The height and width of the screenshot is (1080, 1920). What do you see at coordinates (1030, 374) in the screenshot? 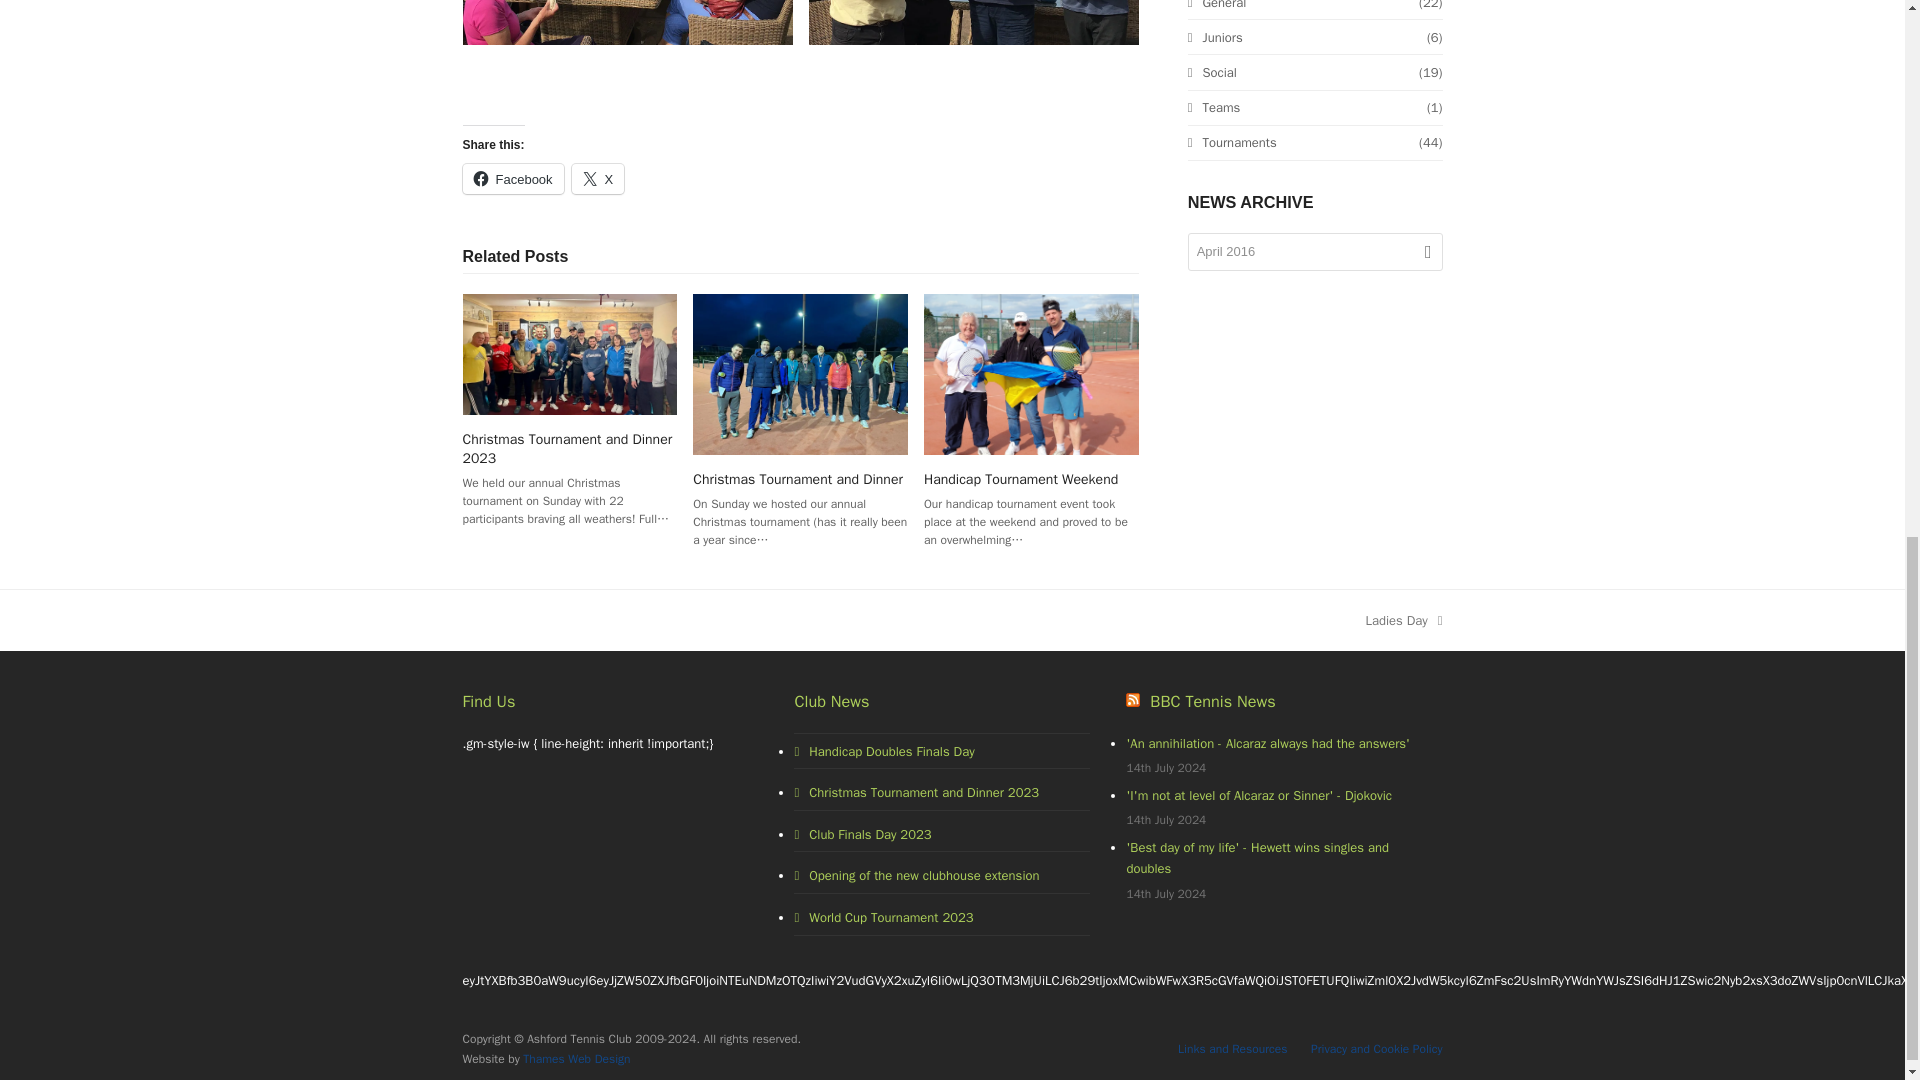
I see `Handicap Tournament Weekend` at bounding box center [1030, 374].